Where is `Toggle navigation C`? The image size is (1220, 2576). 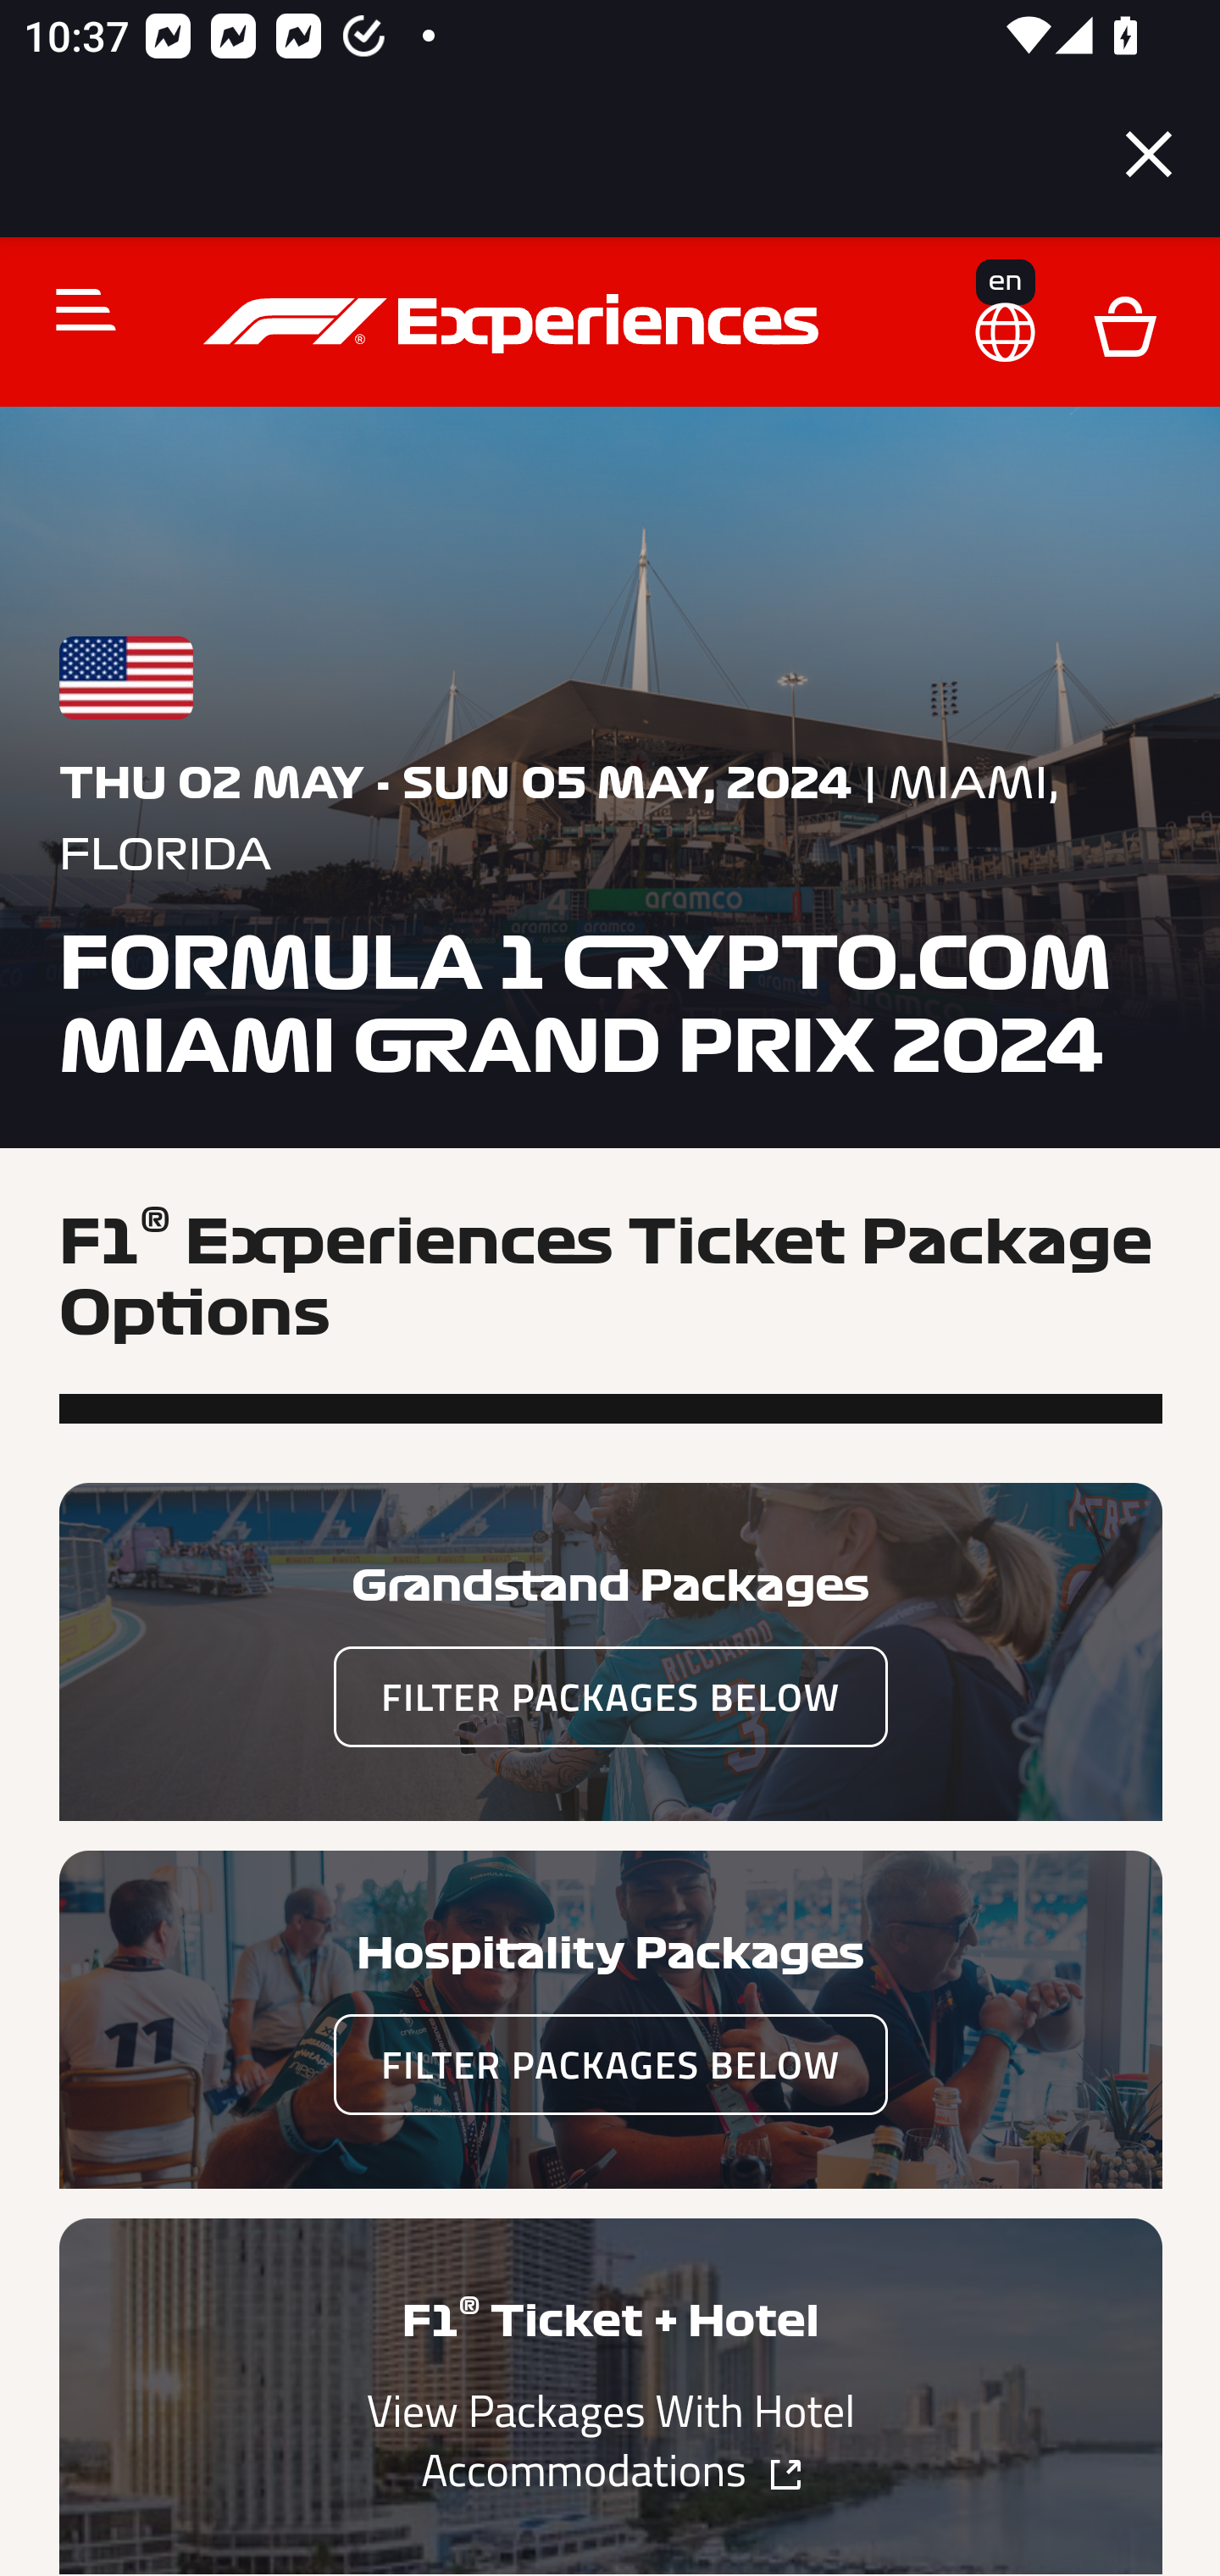
Toggle navigation C is located at coordinates (72, 308).